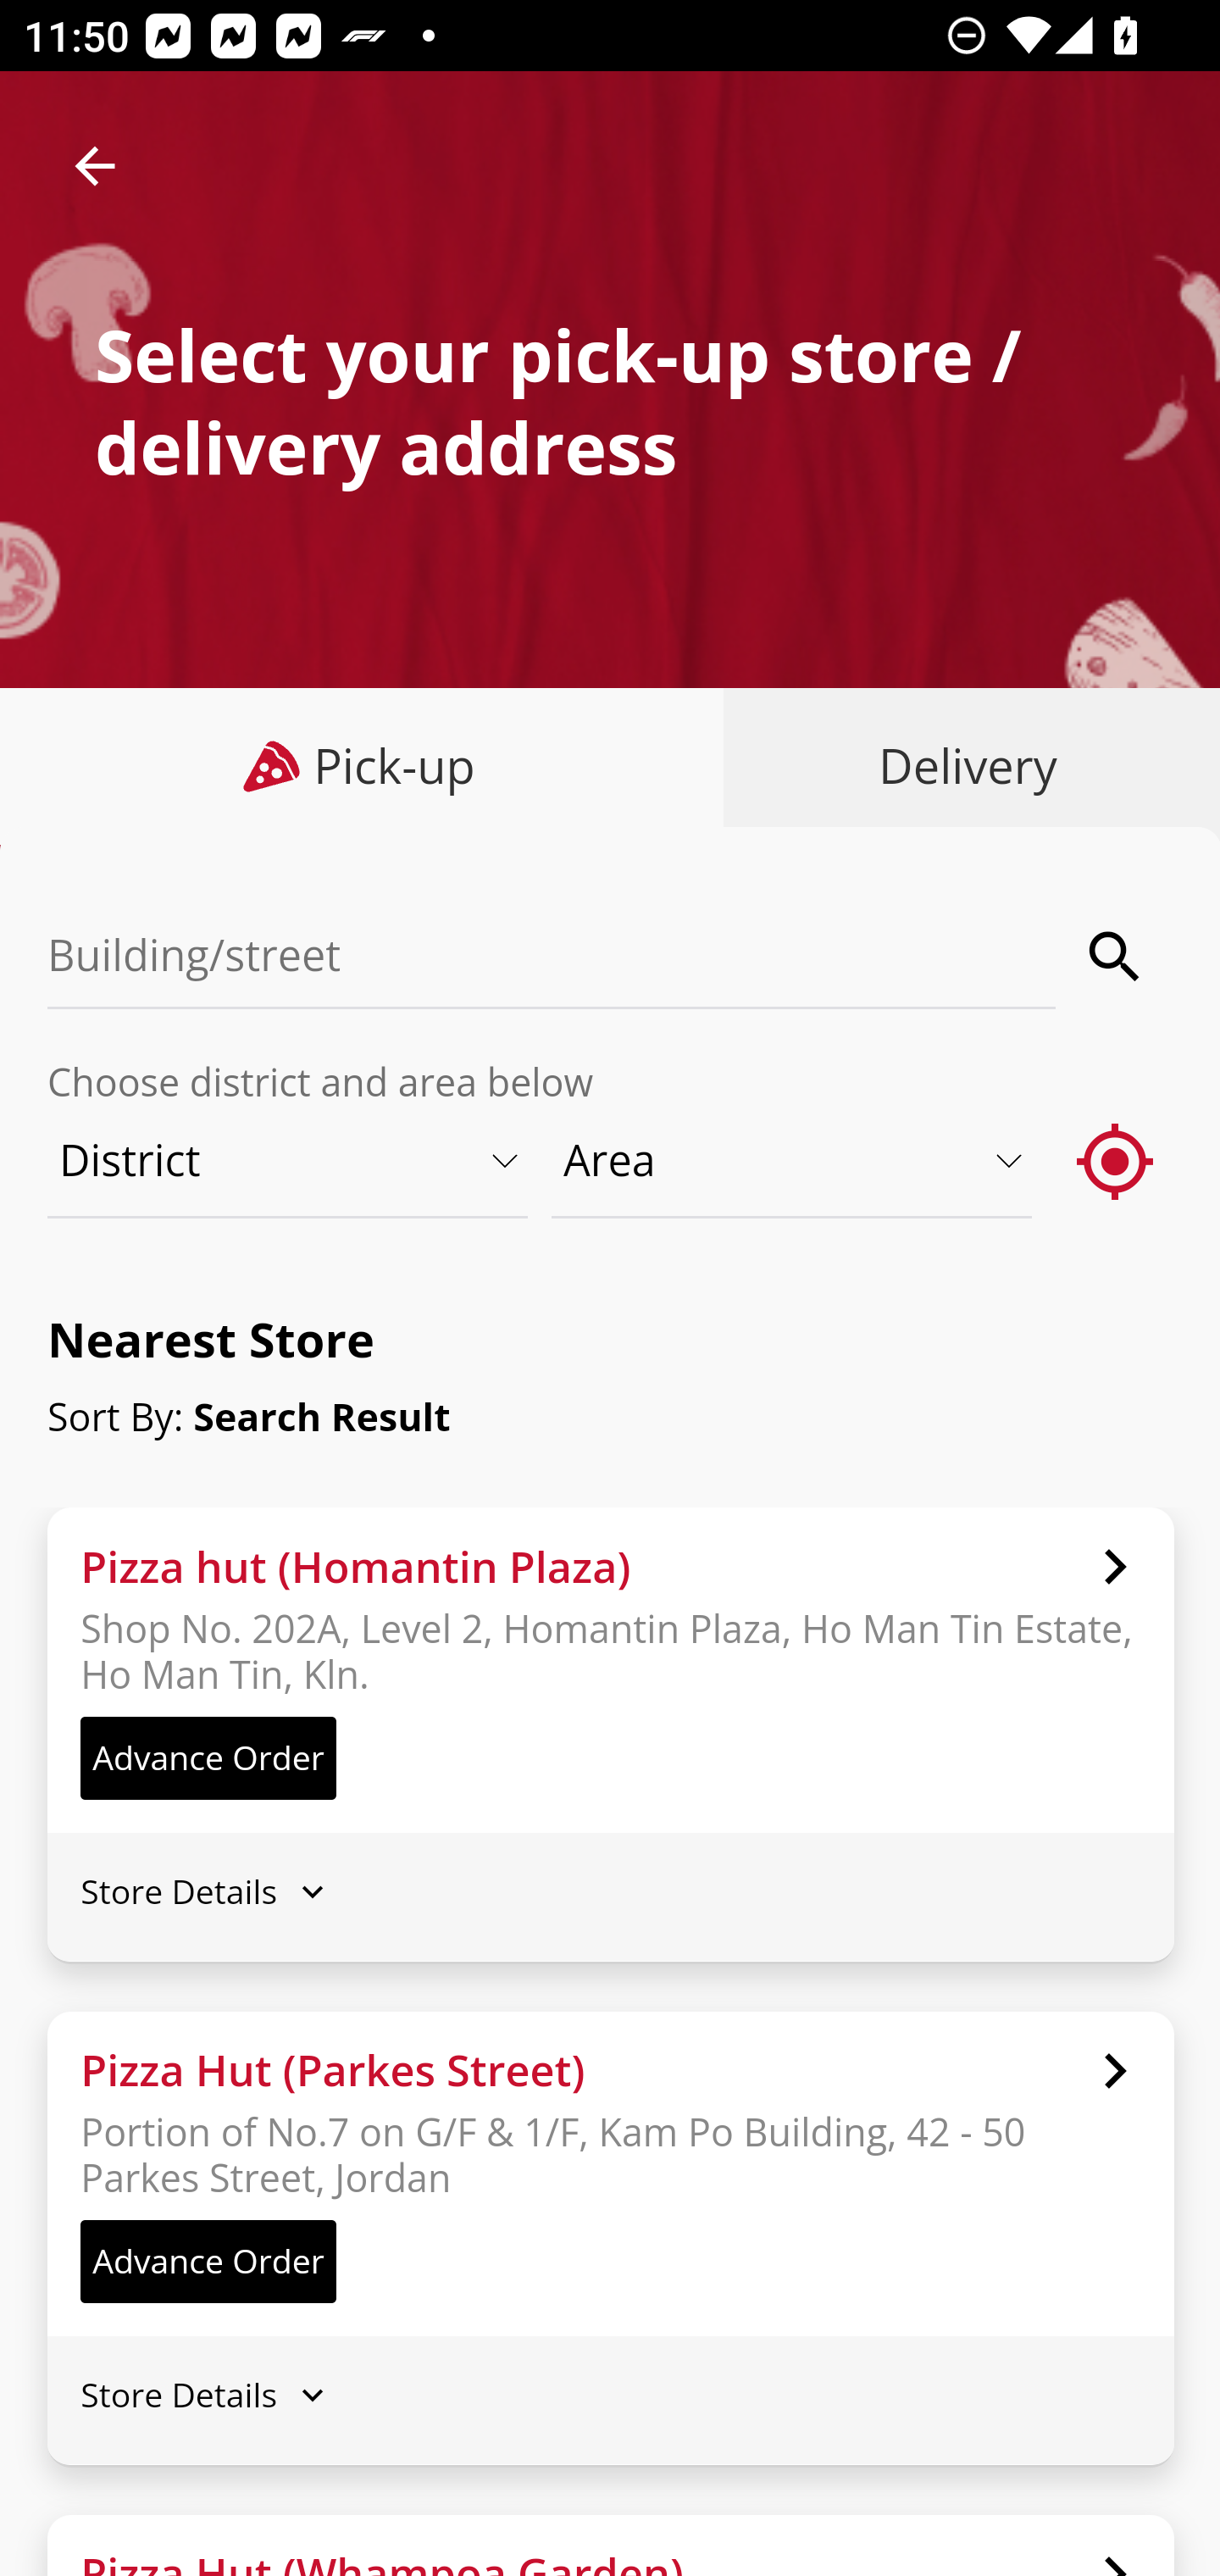 The width and height of the screenshot is (1220, 2576). I want to click on Area, so click(793, 1160).